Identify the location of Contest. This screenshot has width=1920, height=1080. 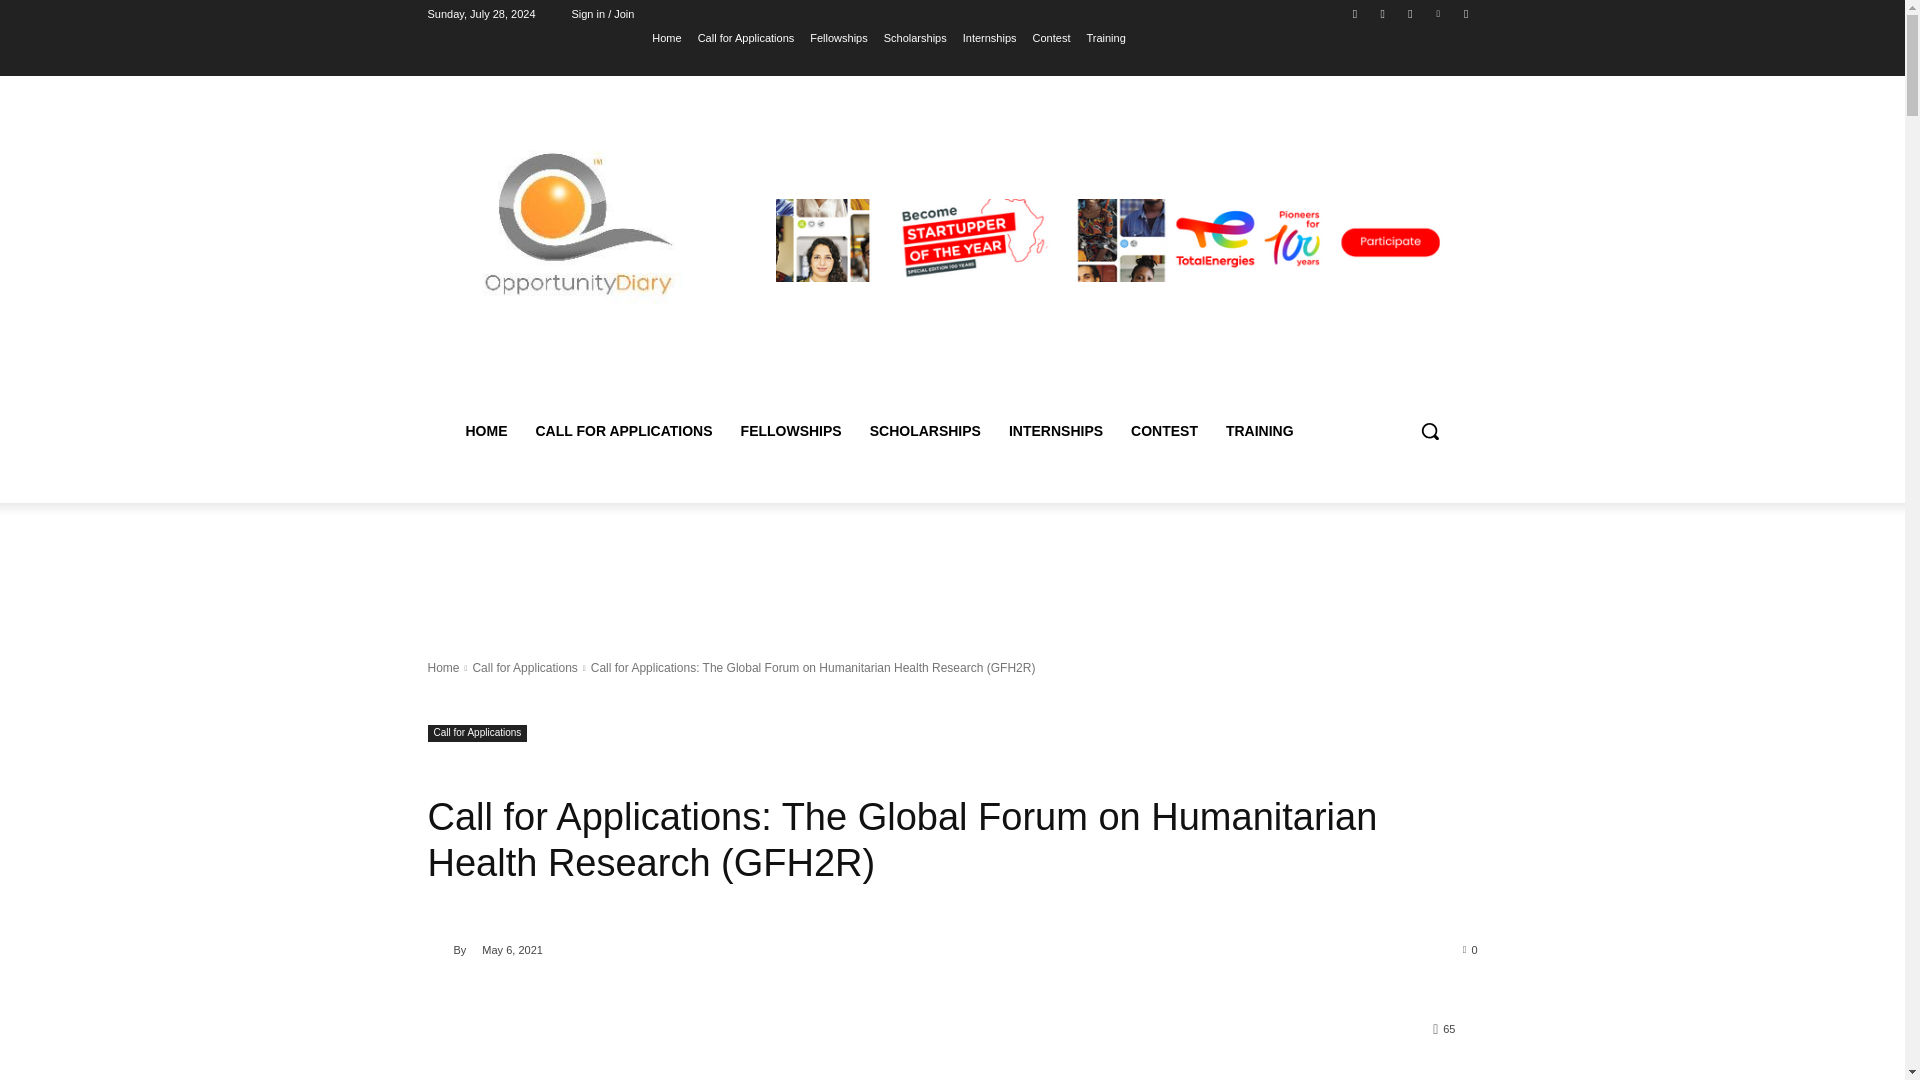
(1052, 37).